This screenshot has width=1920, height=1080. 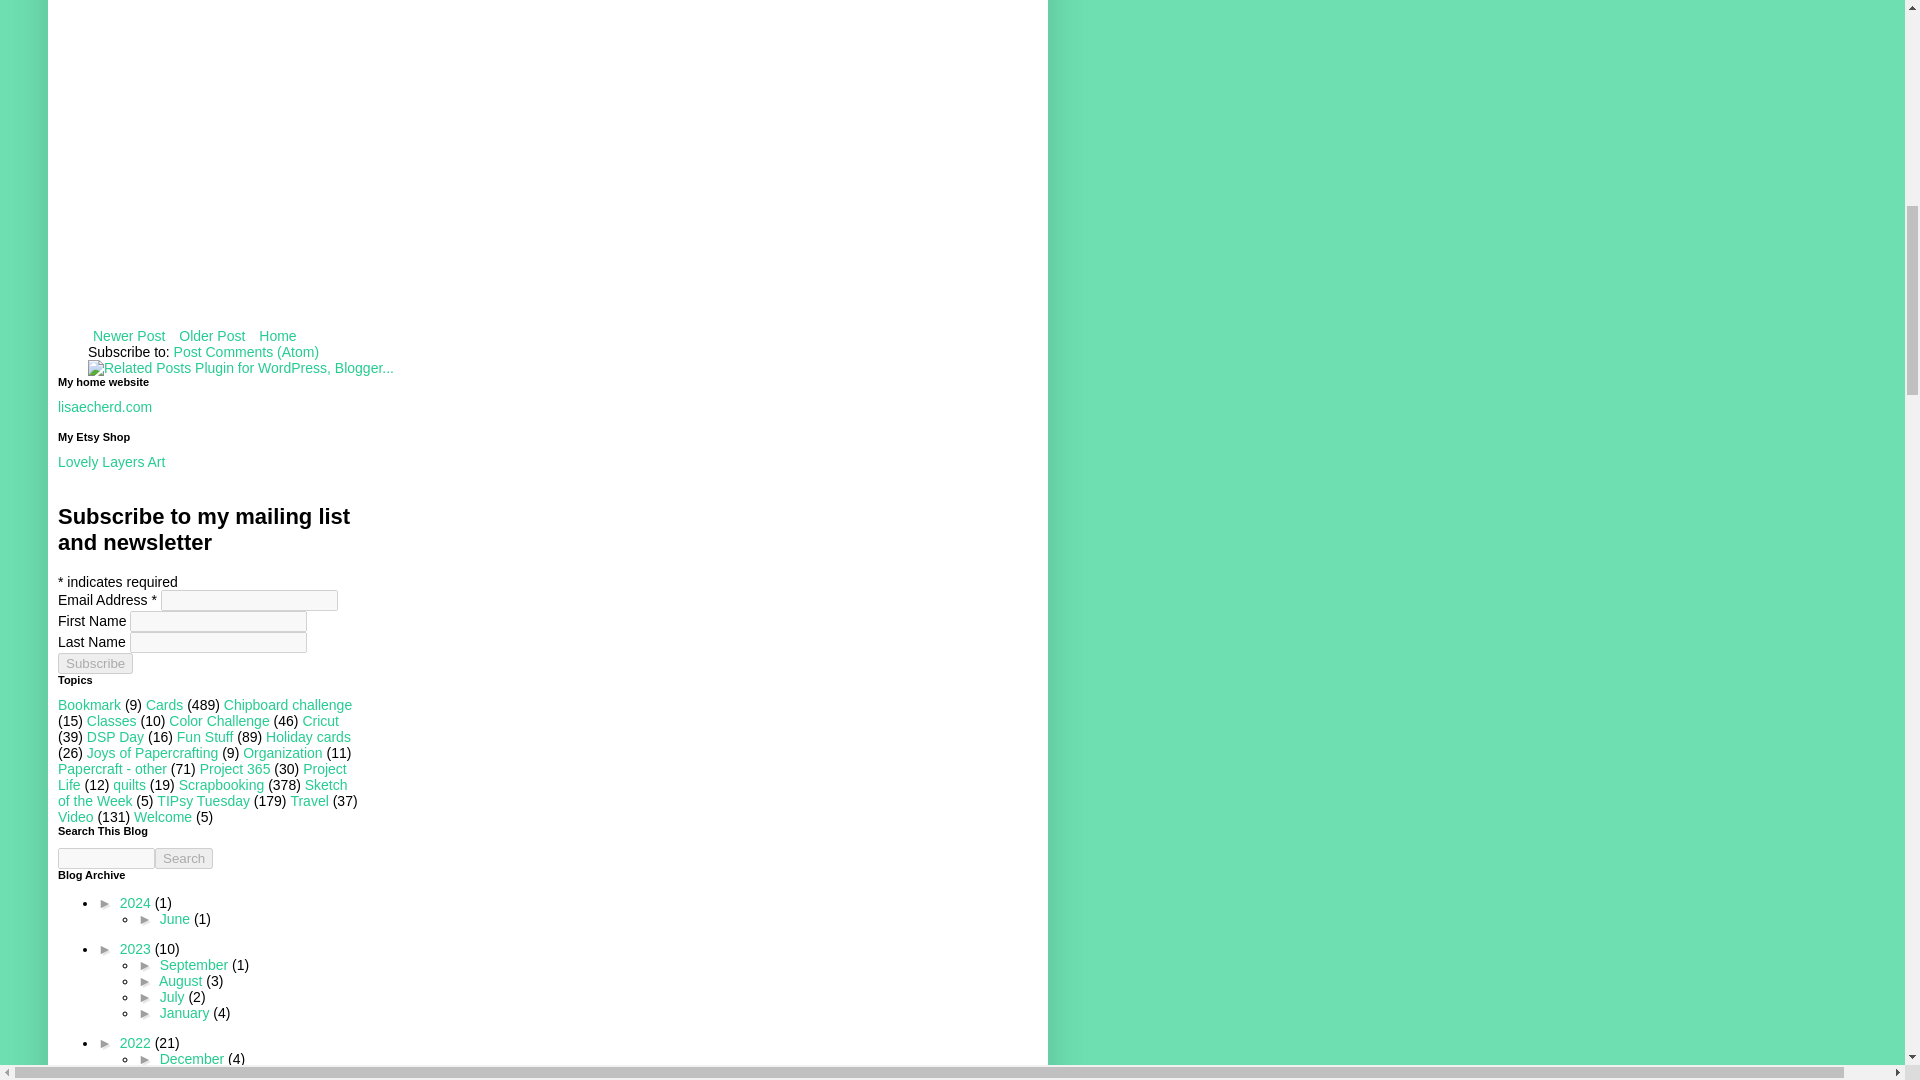 I want to click on Classes, so click(x=111, y=720).